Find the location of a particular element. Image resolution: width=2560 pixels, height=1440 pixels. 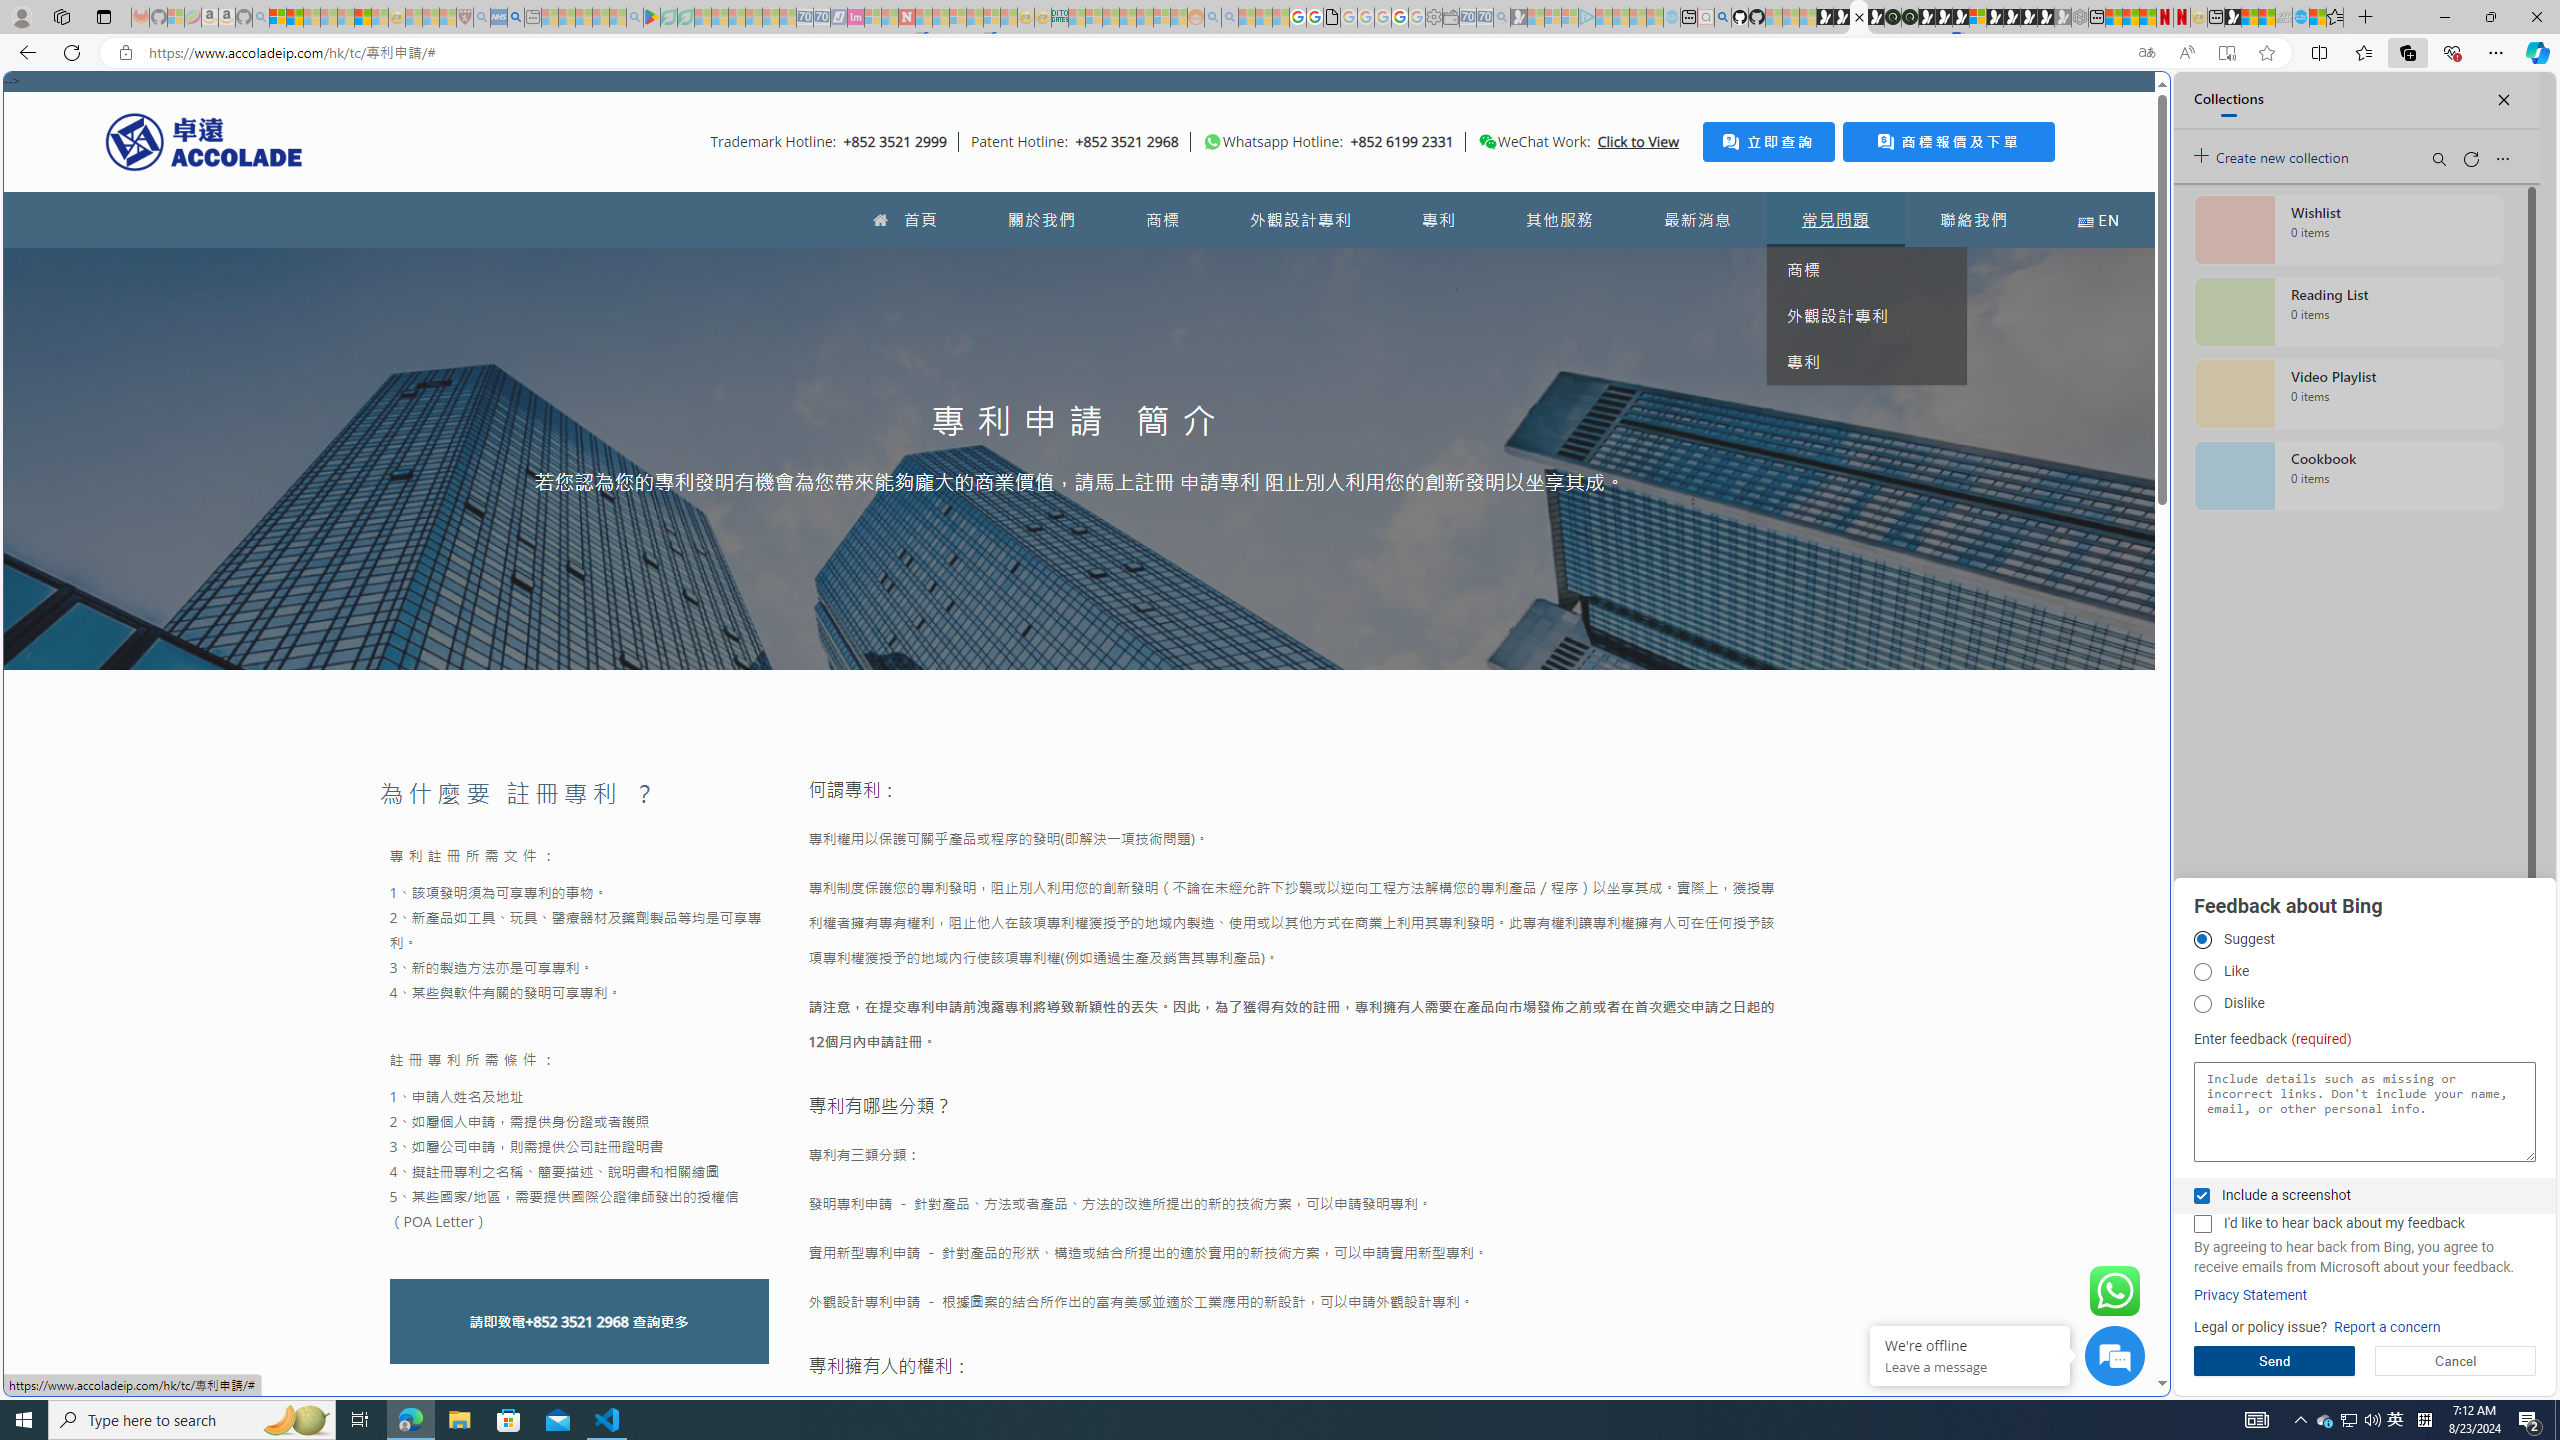

Home | Sky Blue Bikes - Sky Blue Bikes - Sleeping is located at coordinates (1671, 17).